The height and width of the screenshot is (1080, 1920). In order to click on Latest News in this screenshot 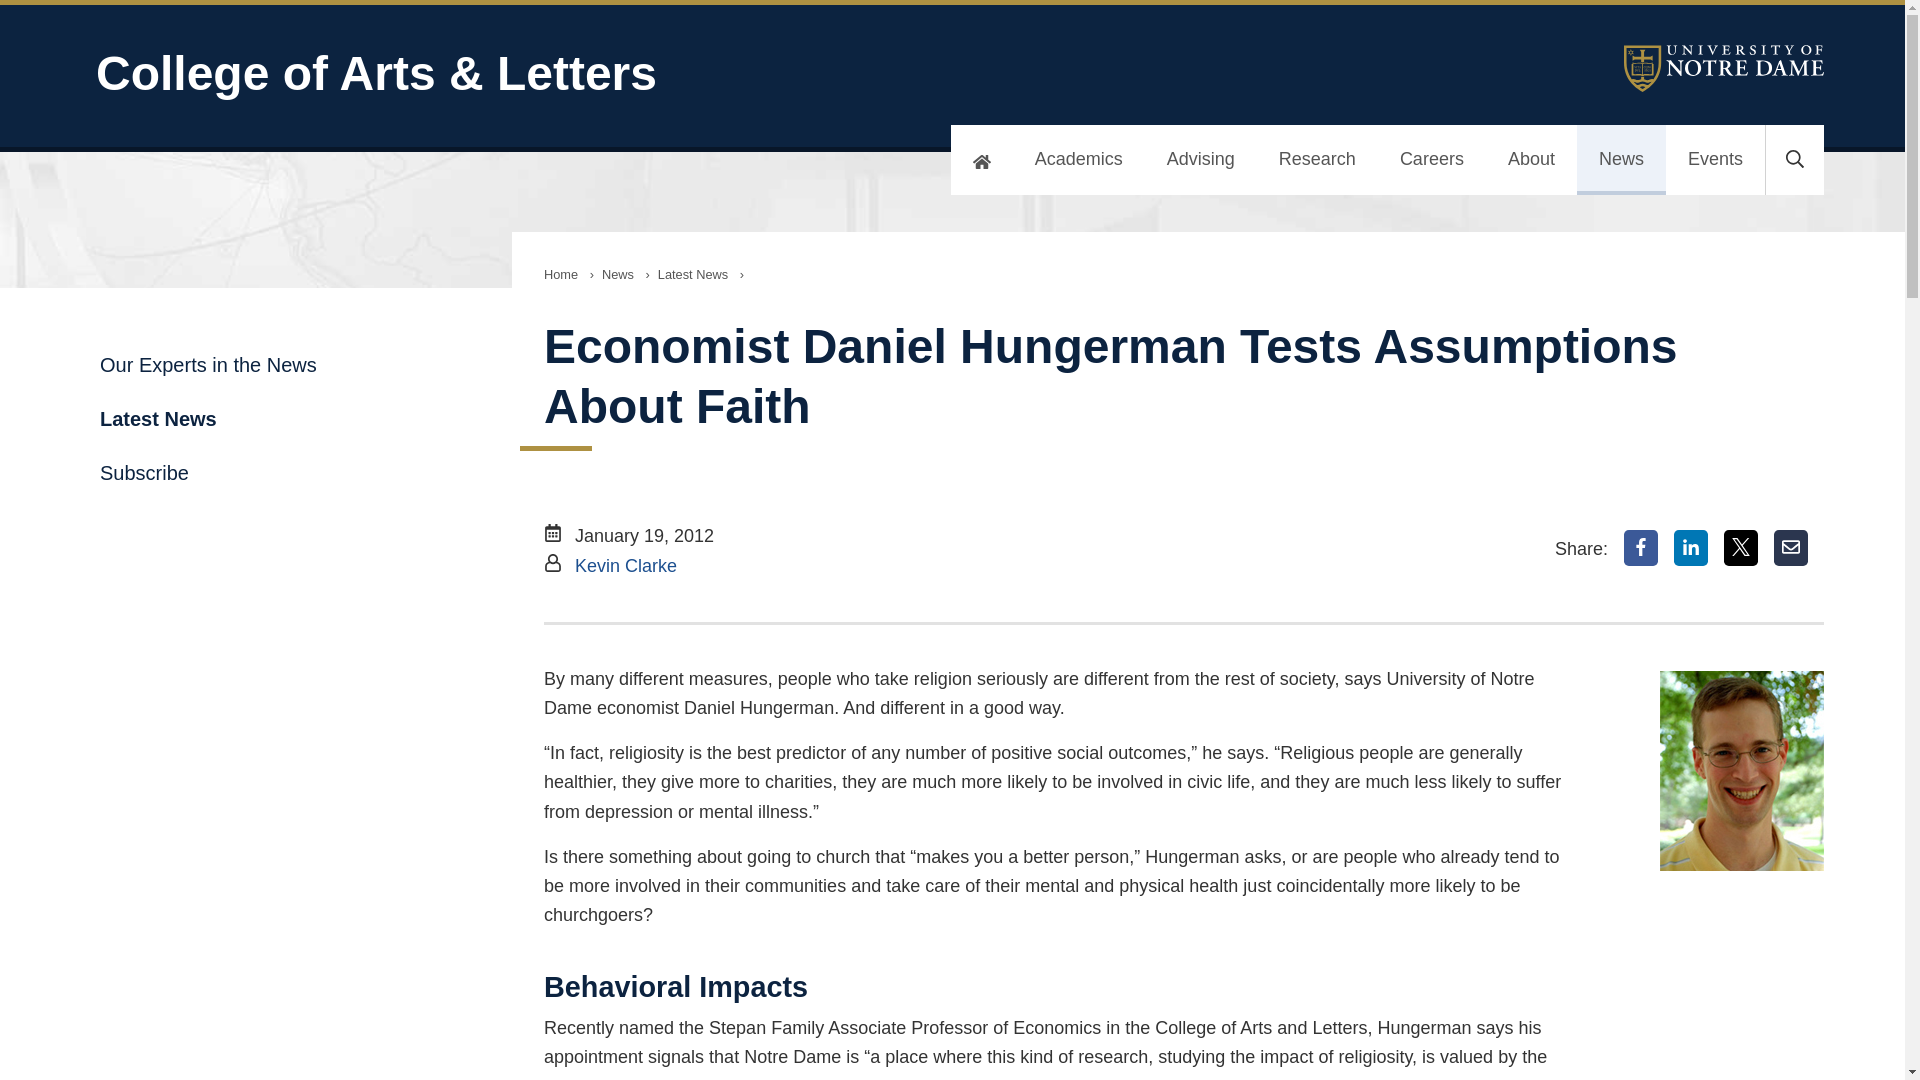, I will do `click(692, 274)`.